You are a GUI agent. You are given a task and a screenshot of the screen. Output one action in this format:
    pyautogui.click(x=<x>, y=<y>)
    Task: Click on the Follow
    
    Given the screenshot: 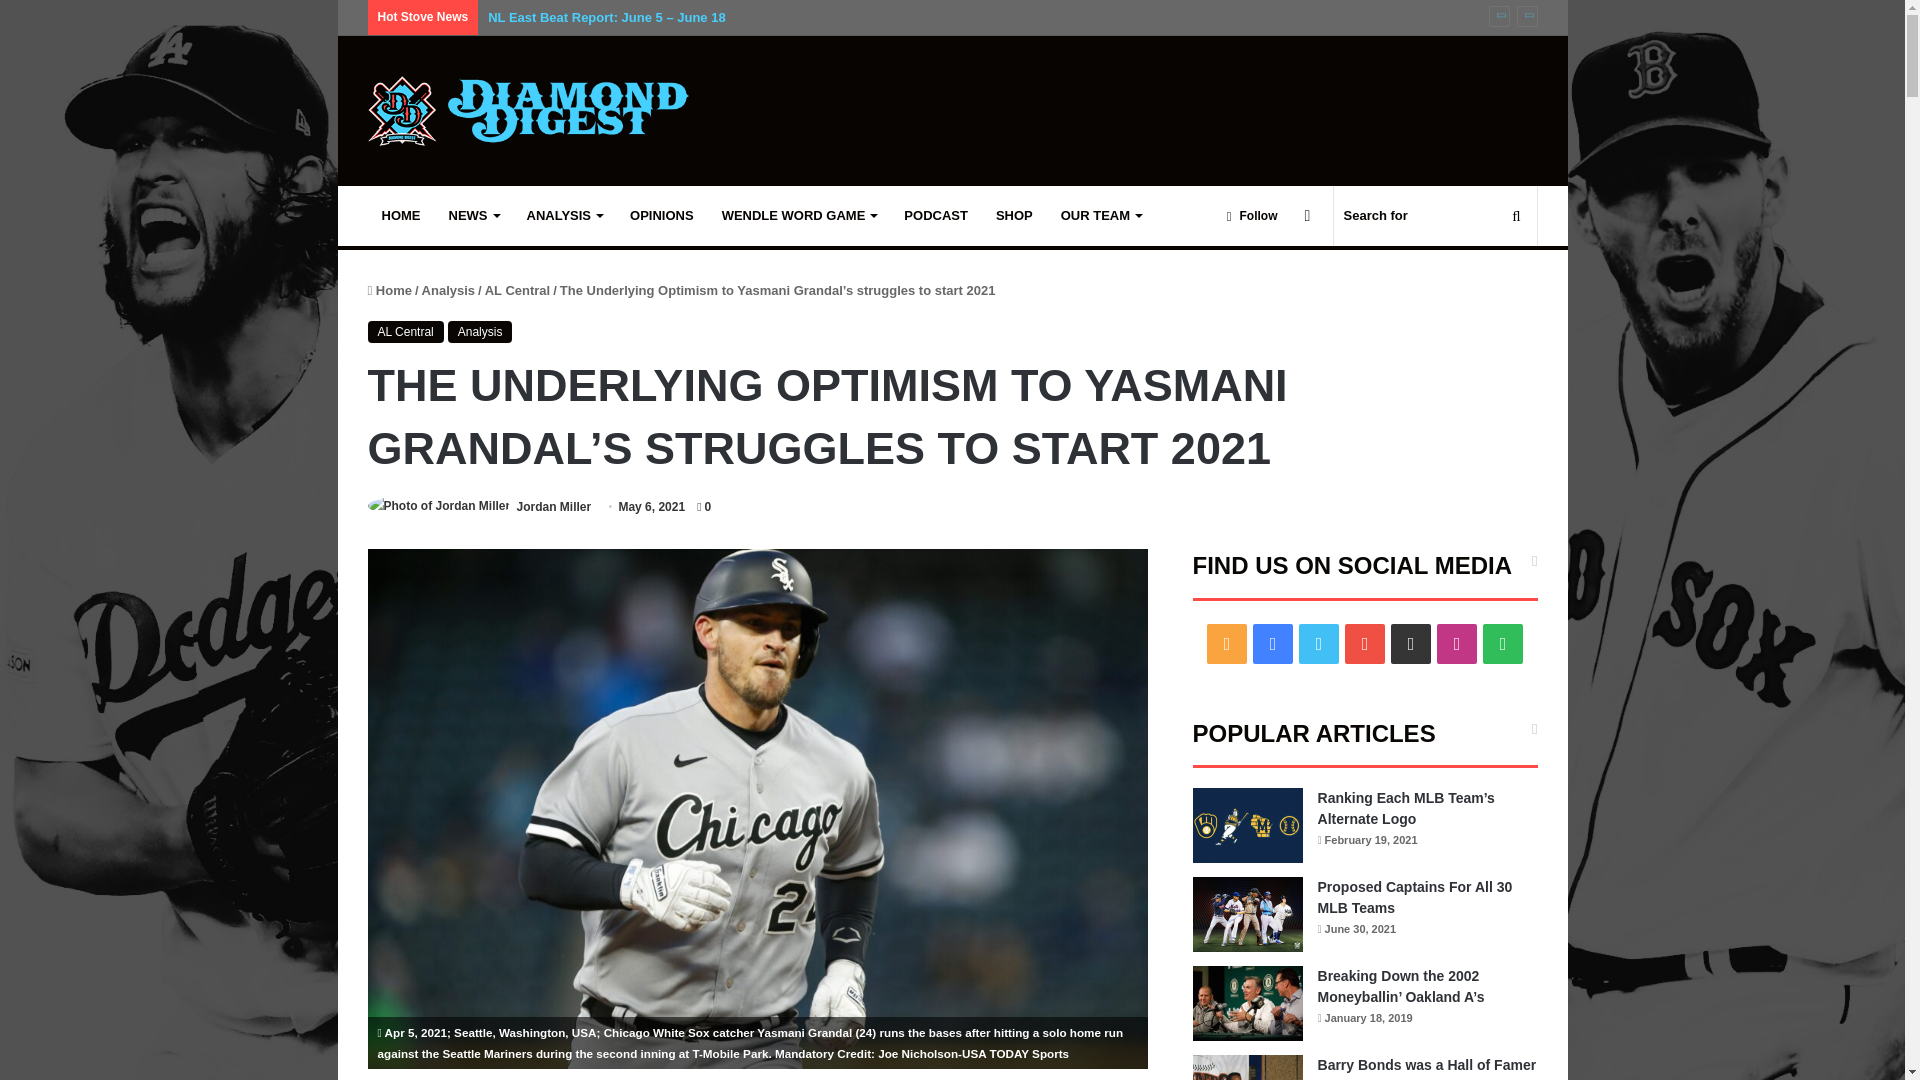 What is the action you would take?
    pyautogui.click(x=1252, y=216)
    